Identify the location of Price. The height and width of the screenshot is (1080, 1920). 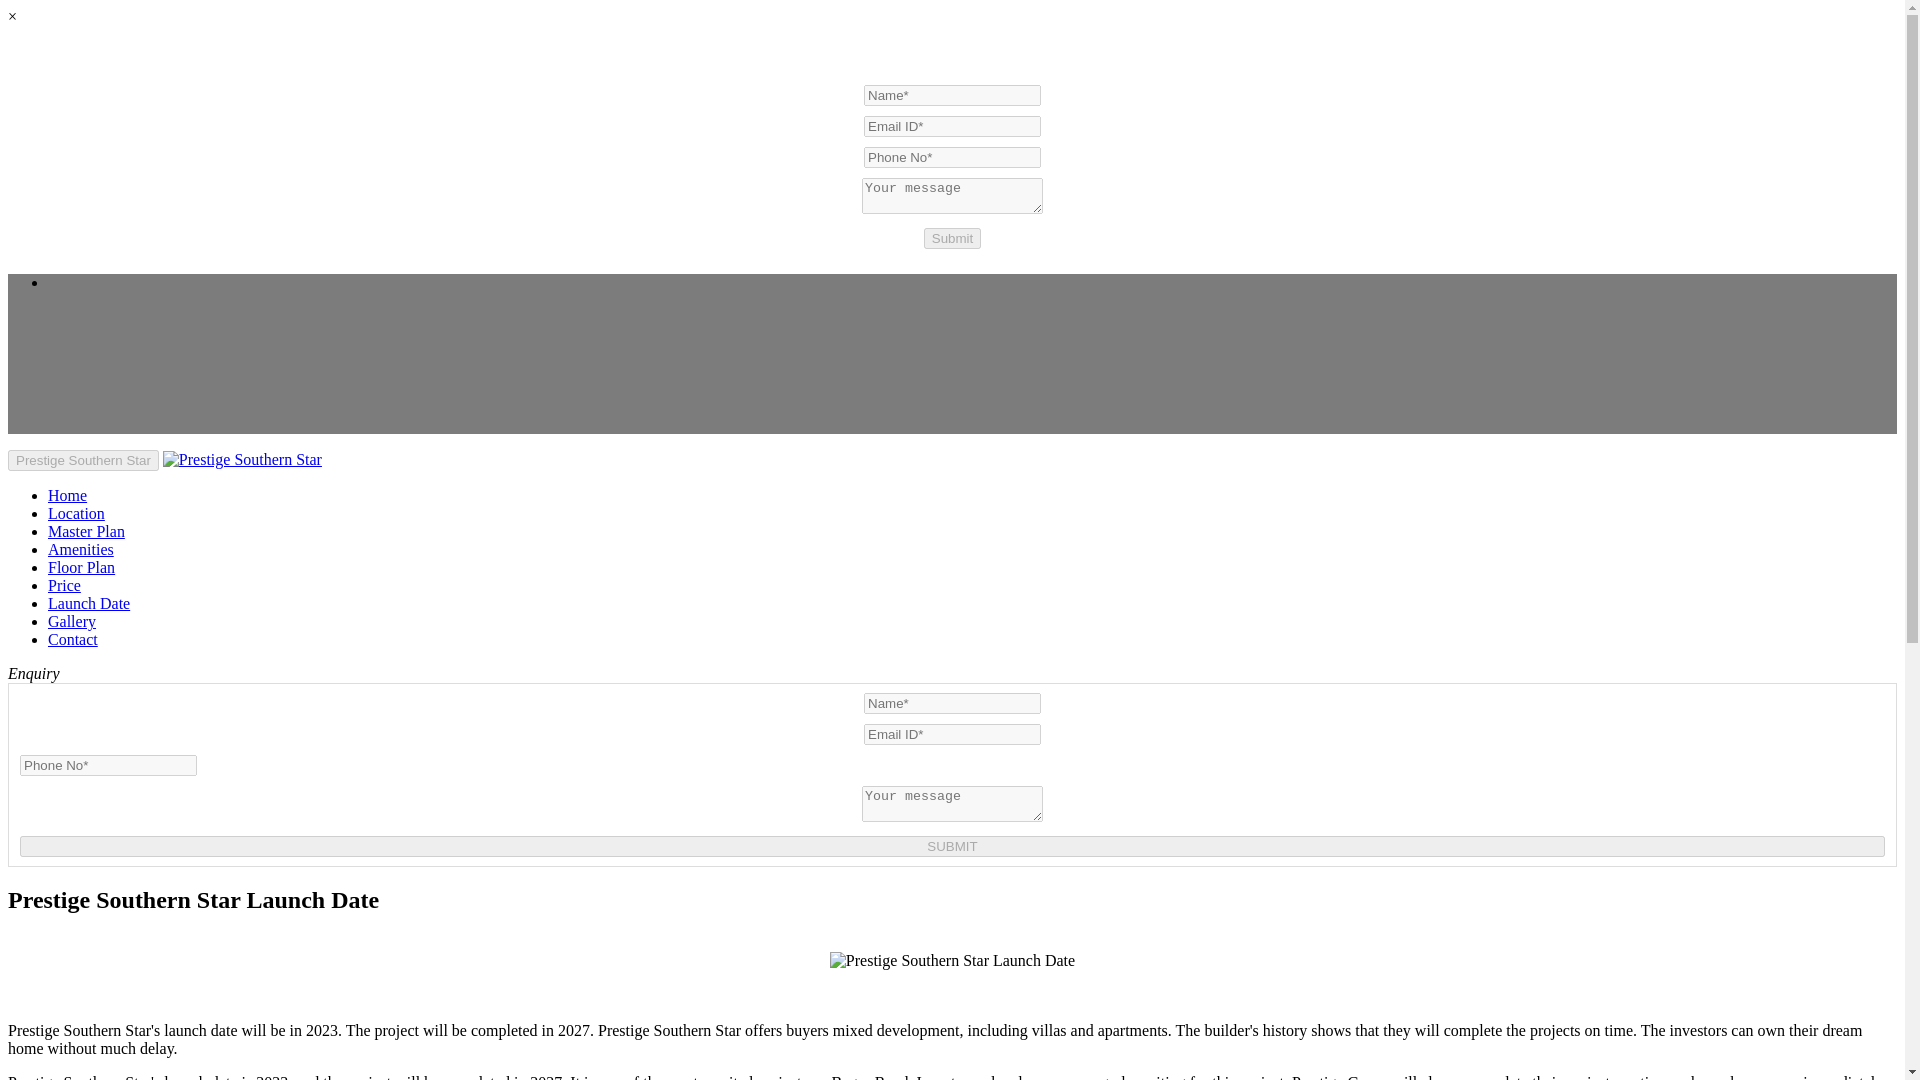
(64, 585).